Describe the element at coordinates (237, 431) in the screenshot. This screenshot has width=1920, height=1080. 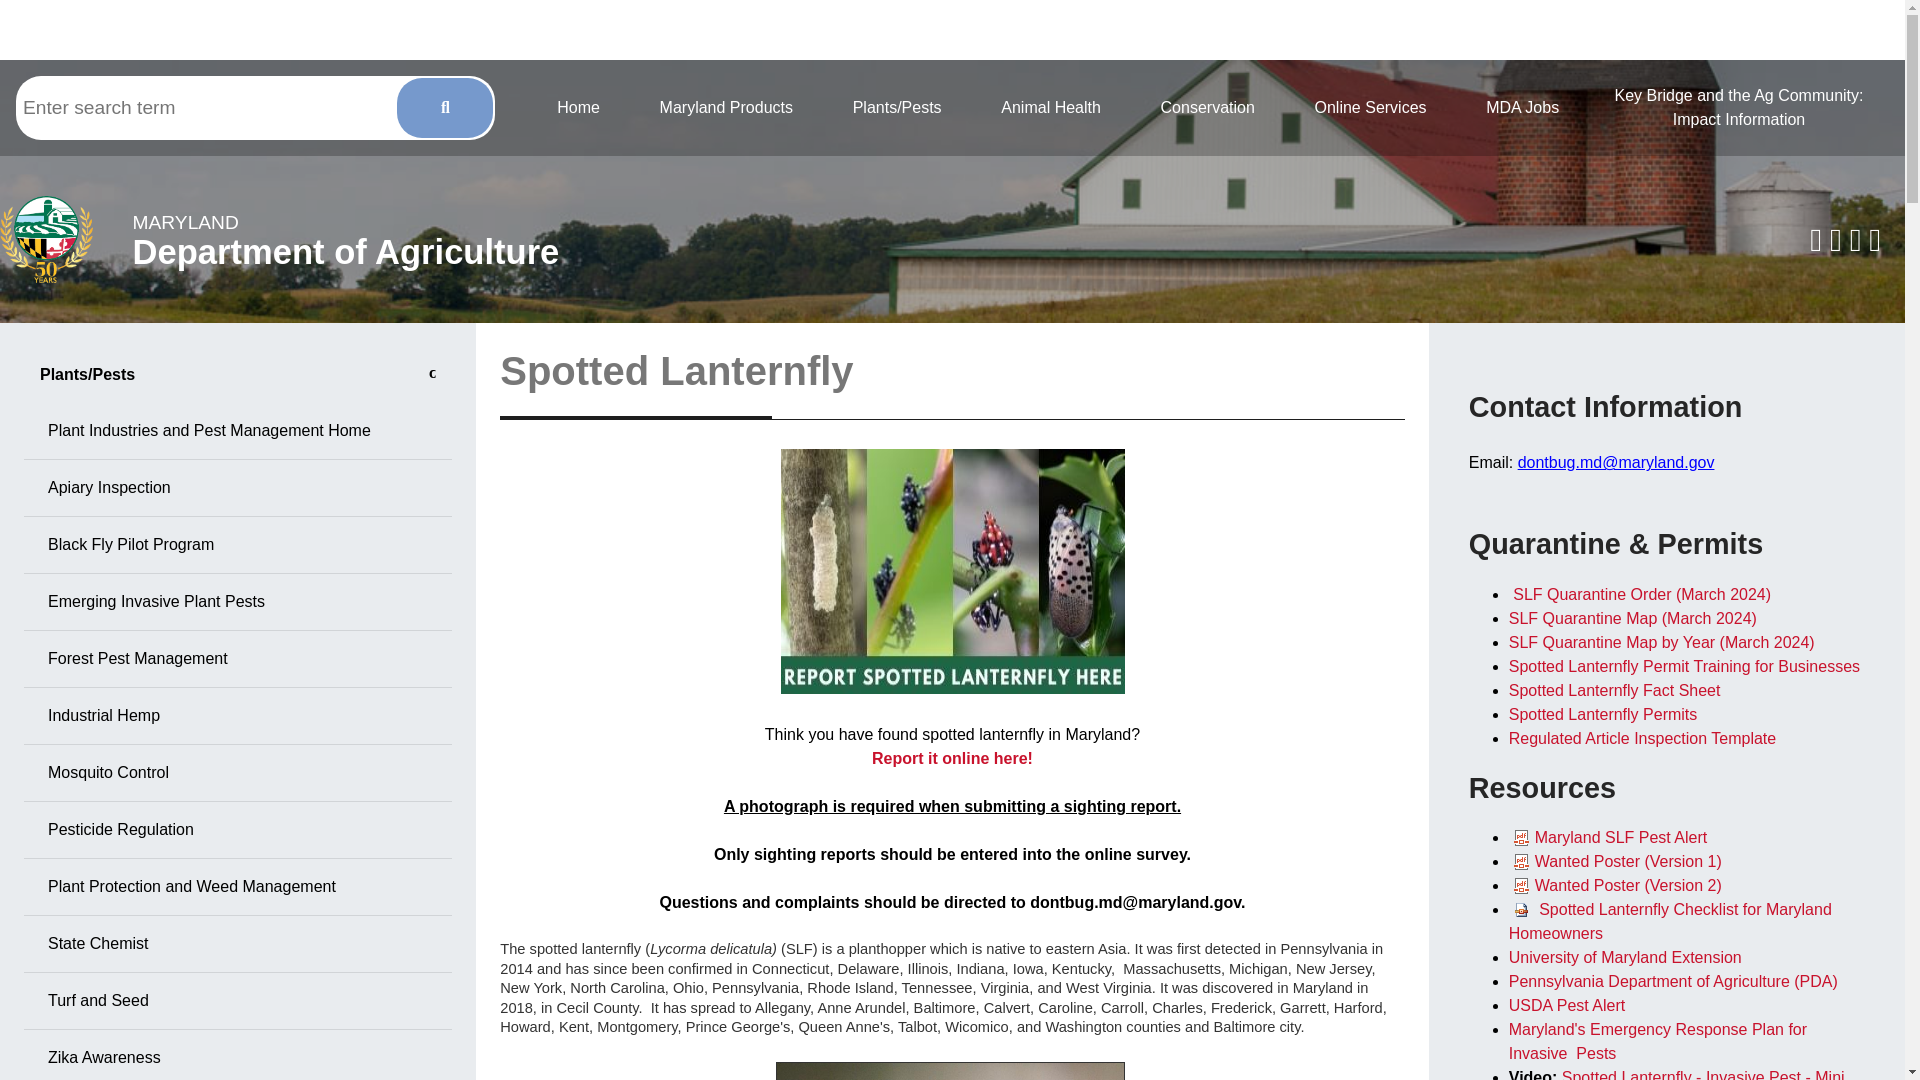
I see `Maryland Products` at that location.